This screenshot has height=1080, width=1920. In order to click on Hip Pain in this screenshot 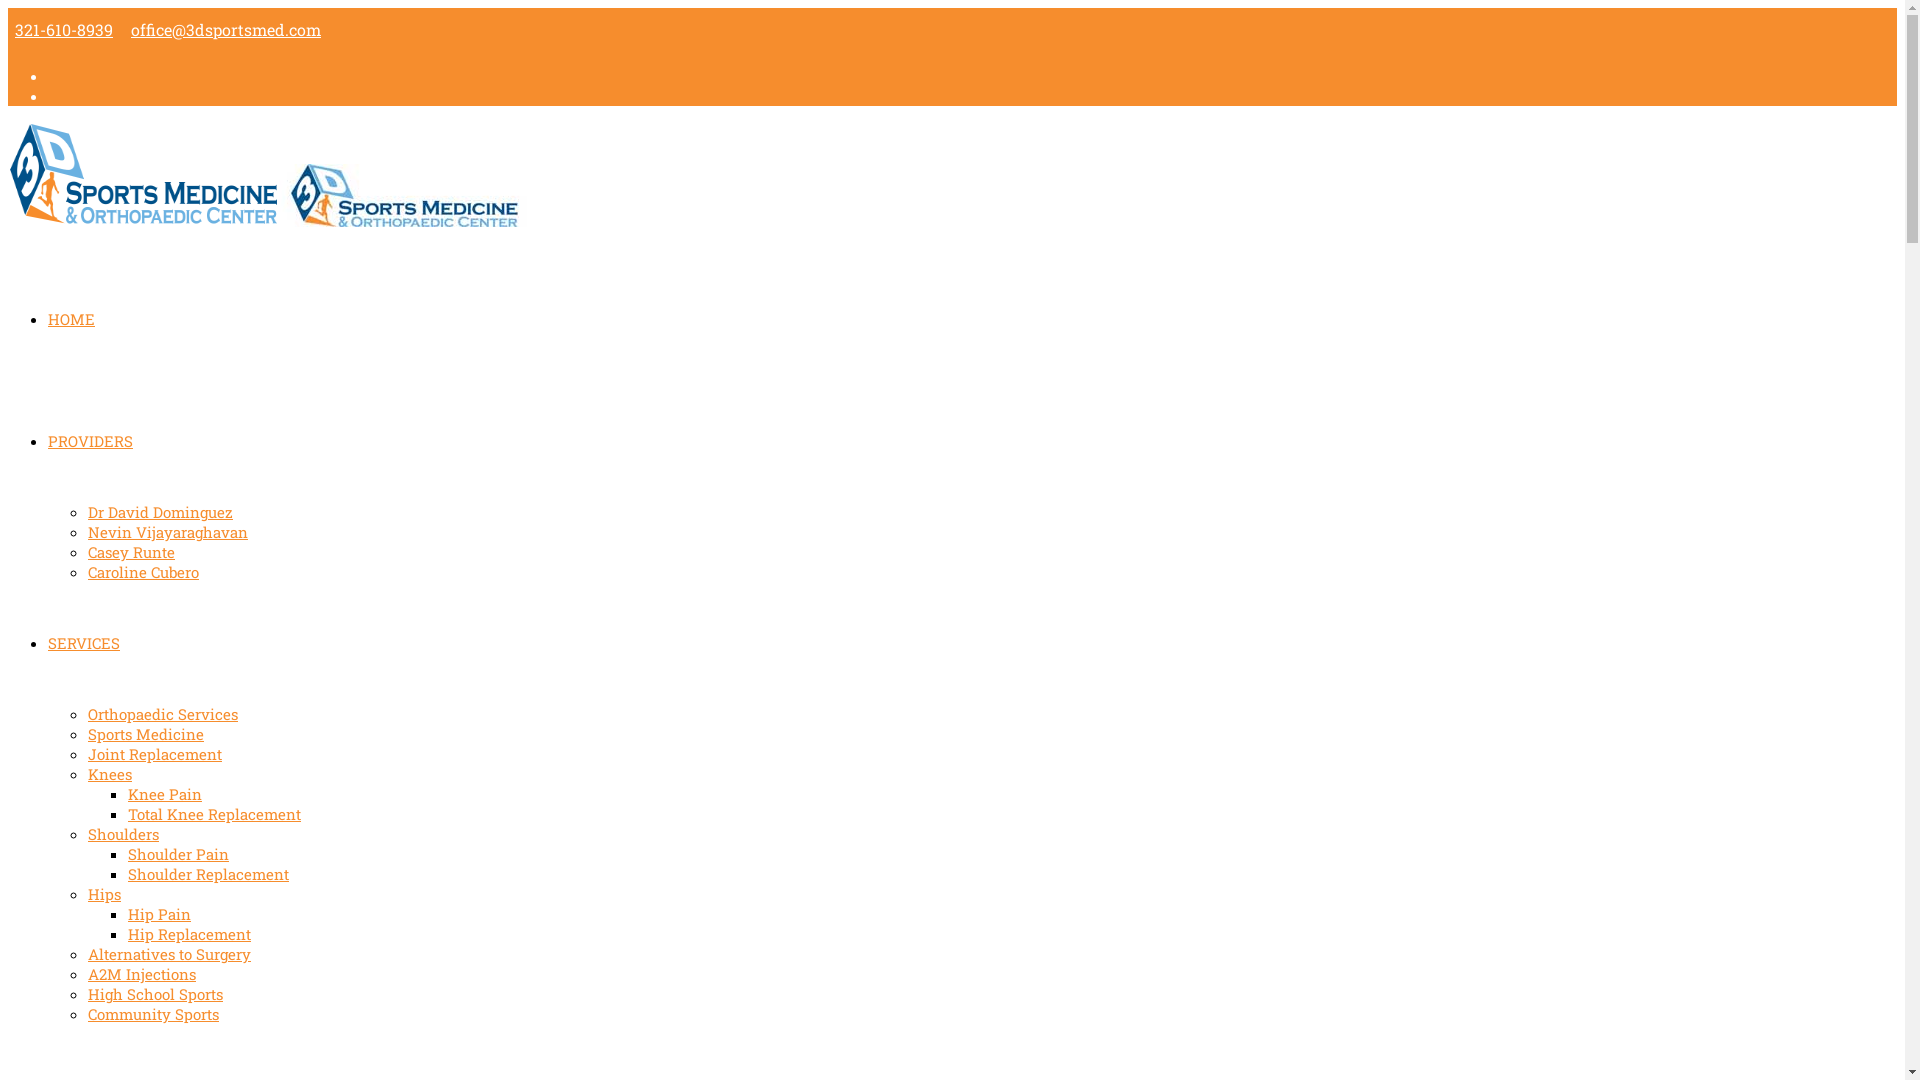, I will do `click(160, 914)`.